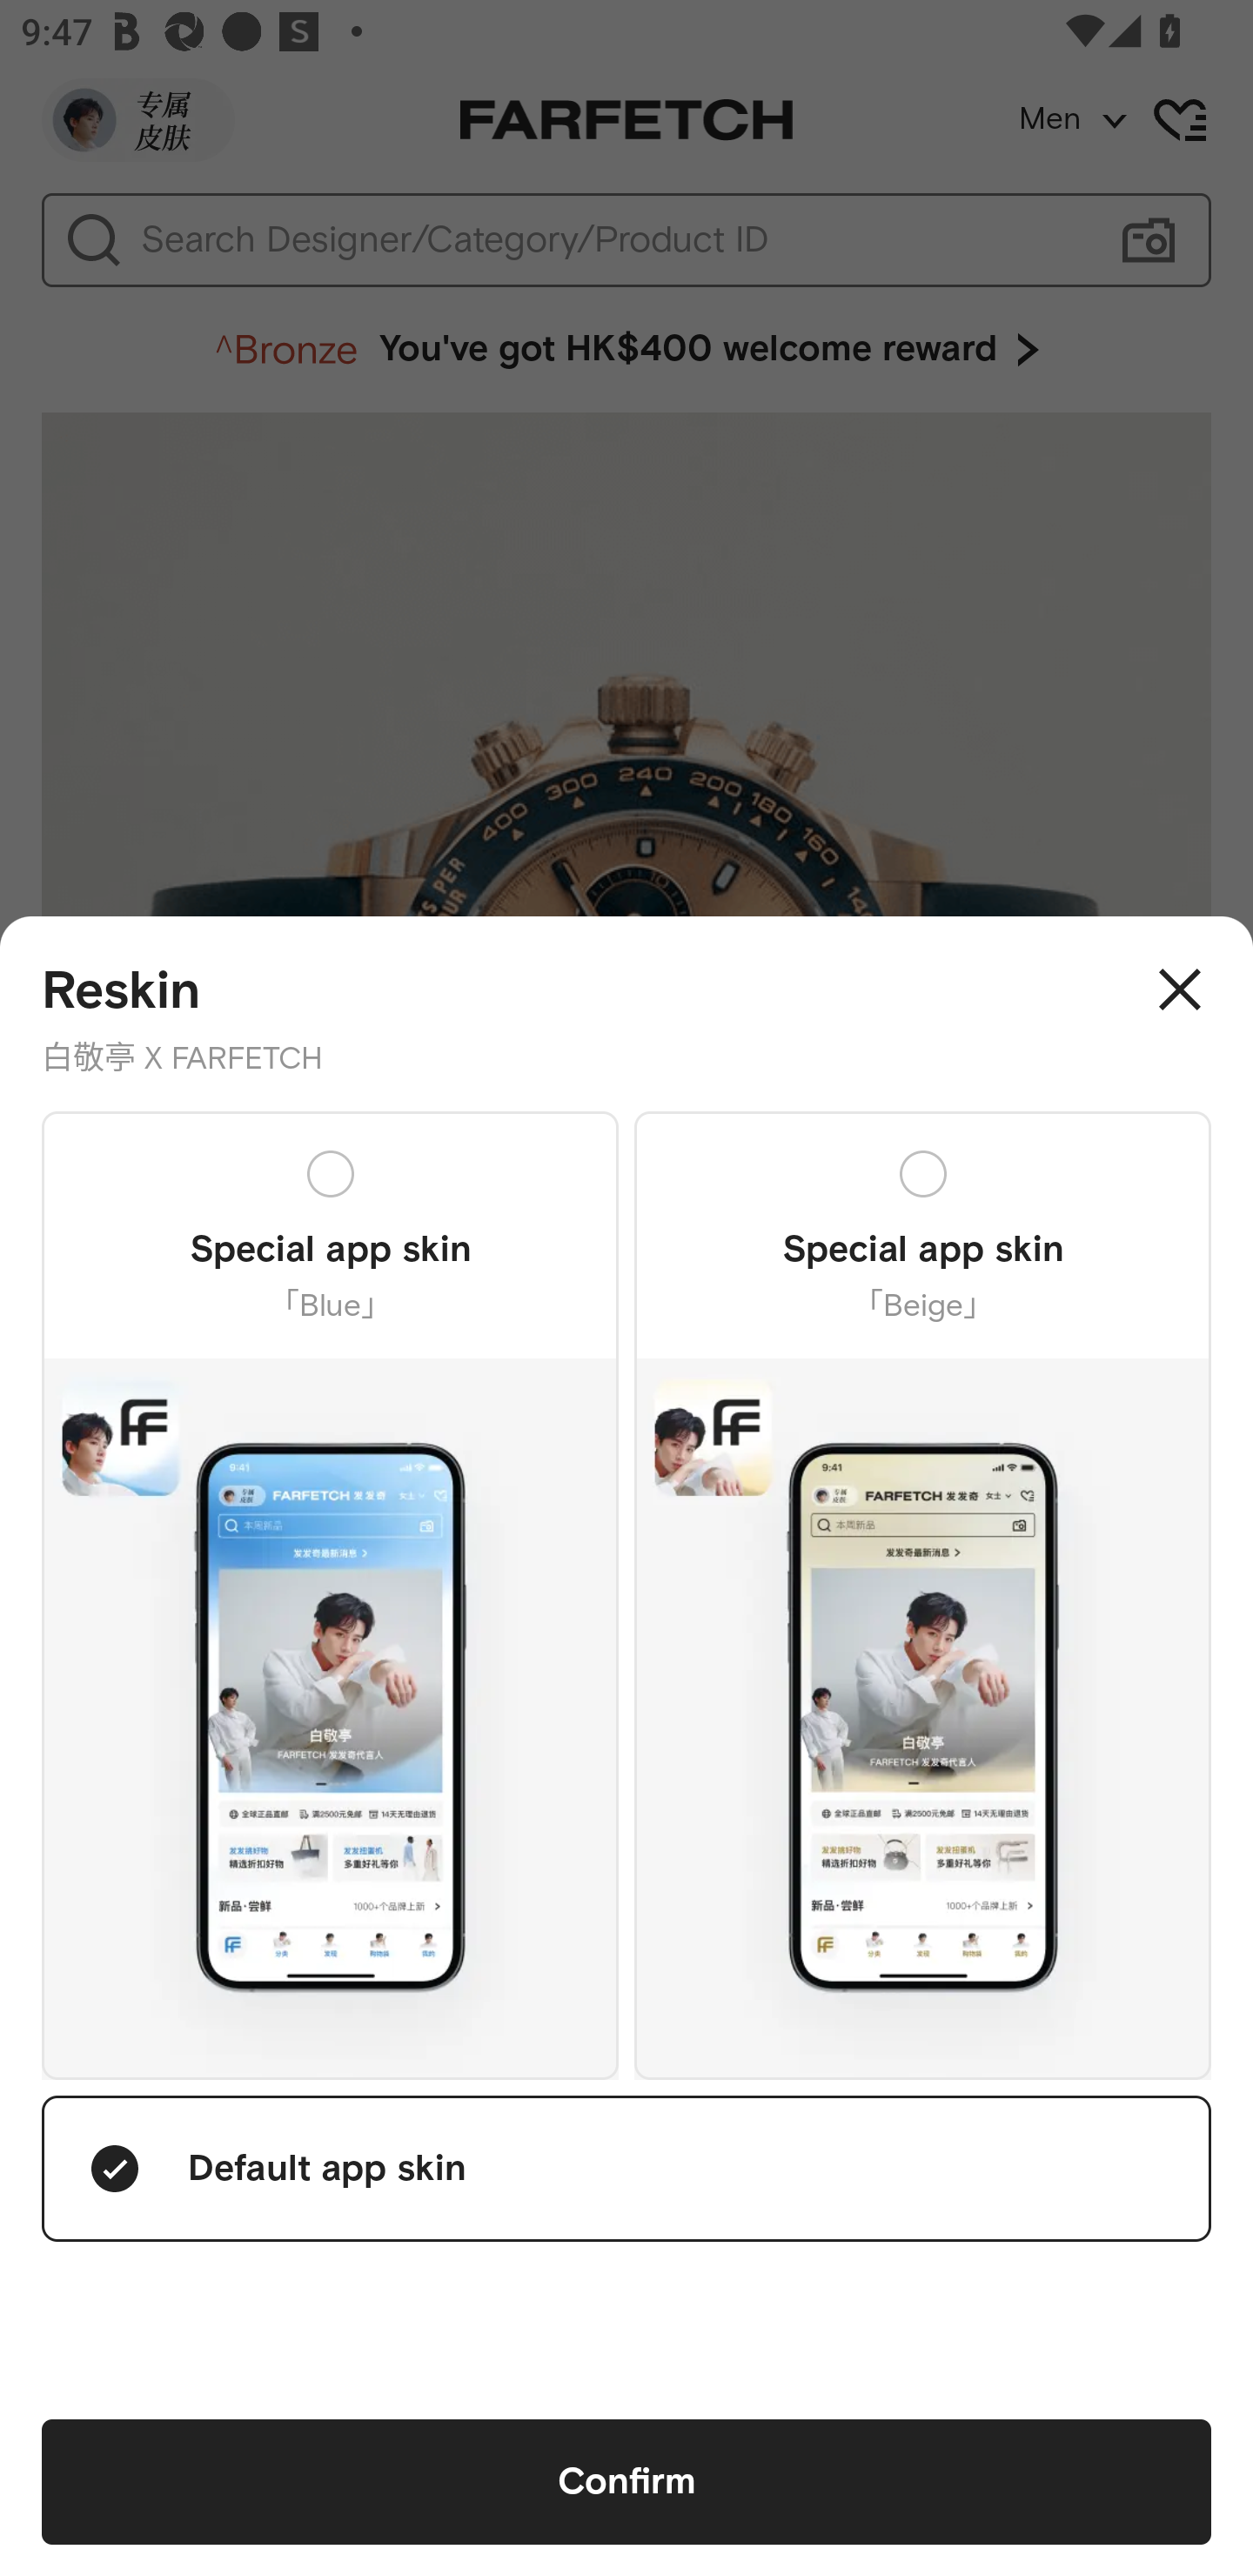  What do you see at coordinates (626, 2169) in the screenshot?
I see `Default app skin` at bounding box center [626, 2169].